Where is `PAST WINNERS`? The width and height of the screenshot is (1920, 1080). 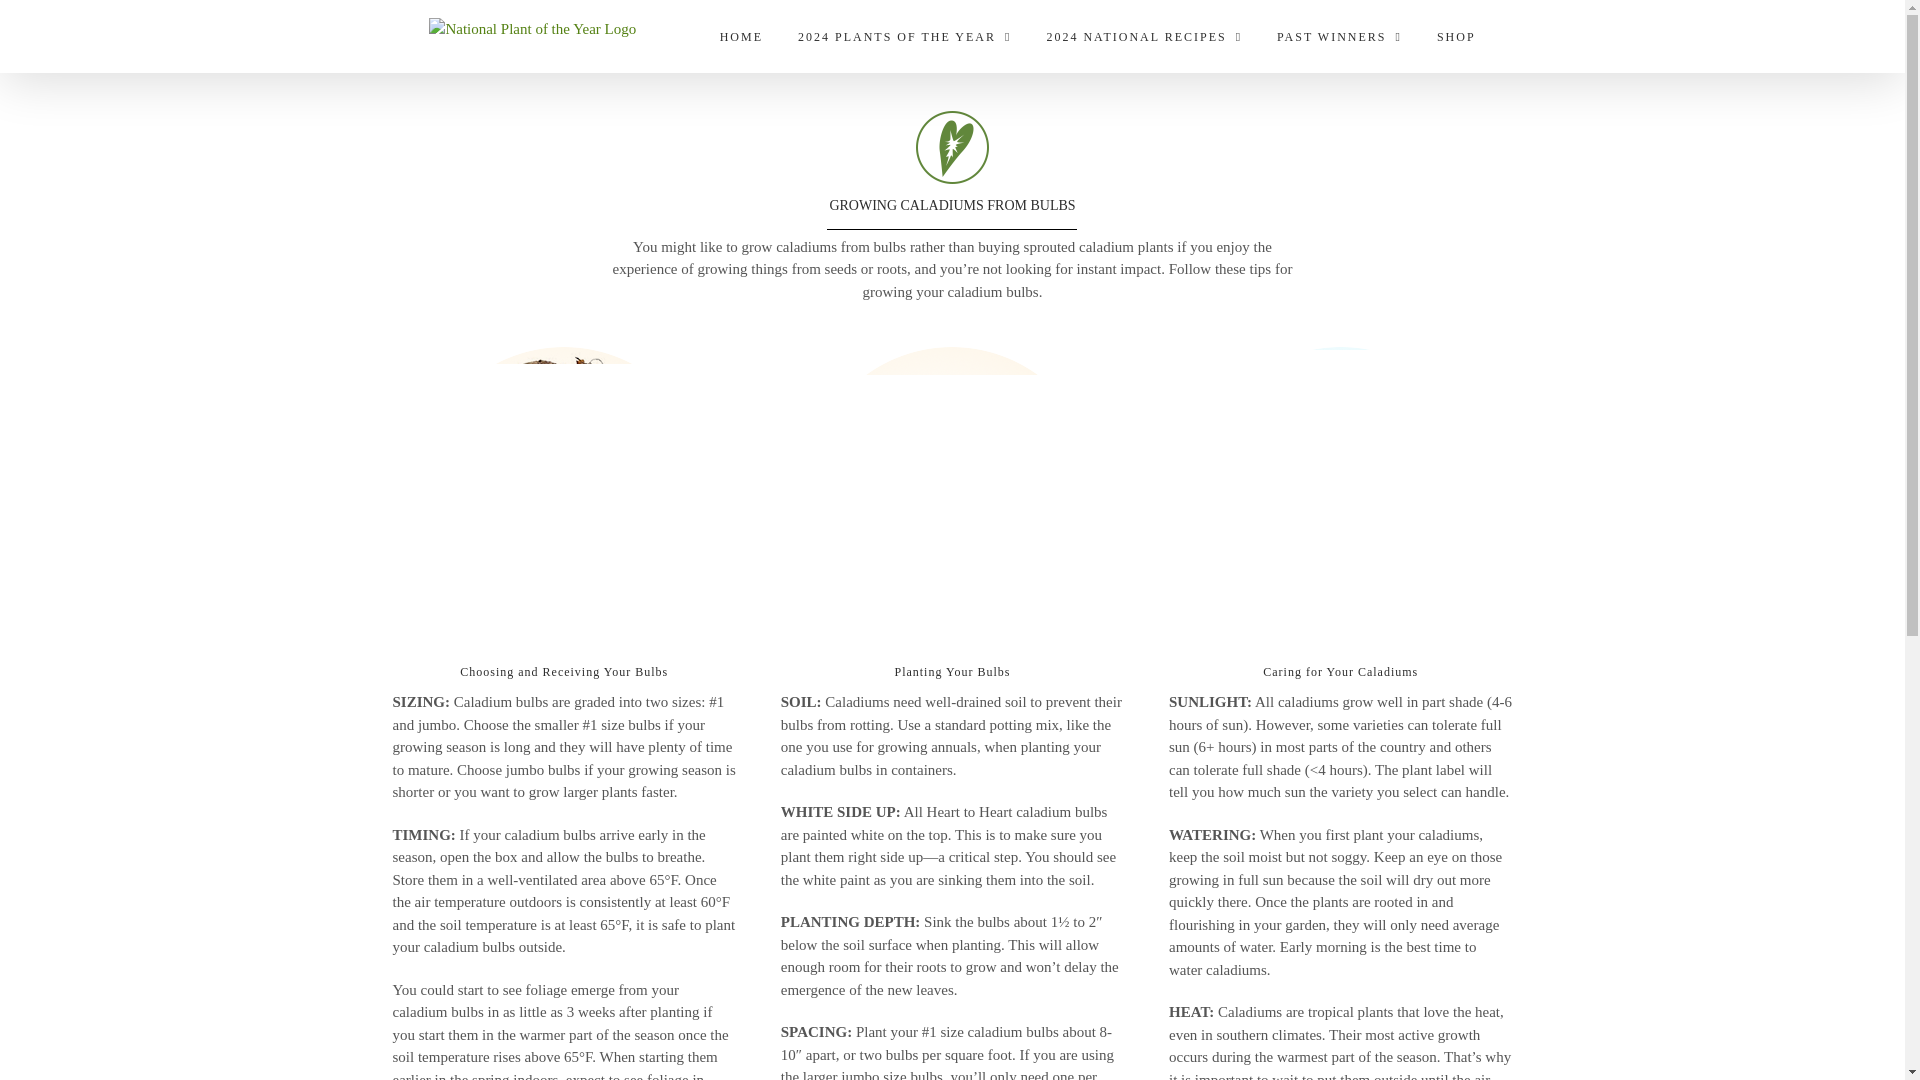
PAST WINNERS is located at coordinates (1338, 36).